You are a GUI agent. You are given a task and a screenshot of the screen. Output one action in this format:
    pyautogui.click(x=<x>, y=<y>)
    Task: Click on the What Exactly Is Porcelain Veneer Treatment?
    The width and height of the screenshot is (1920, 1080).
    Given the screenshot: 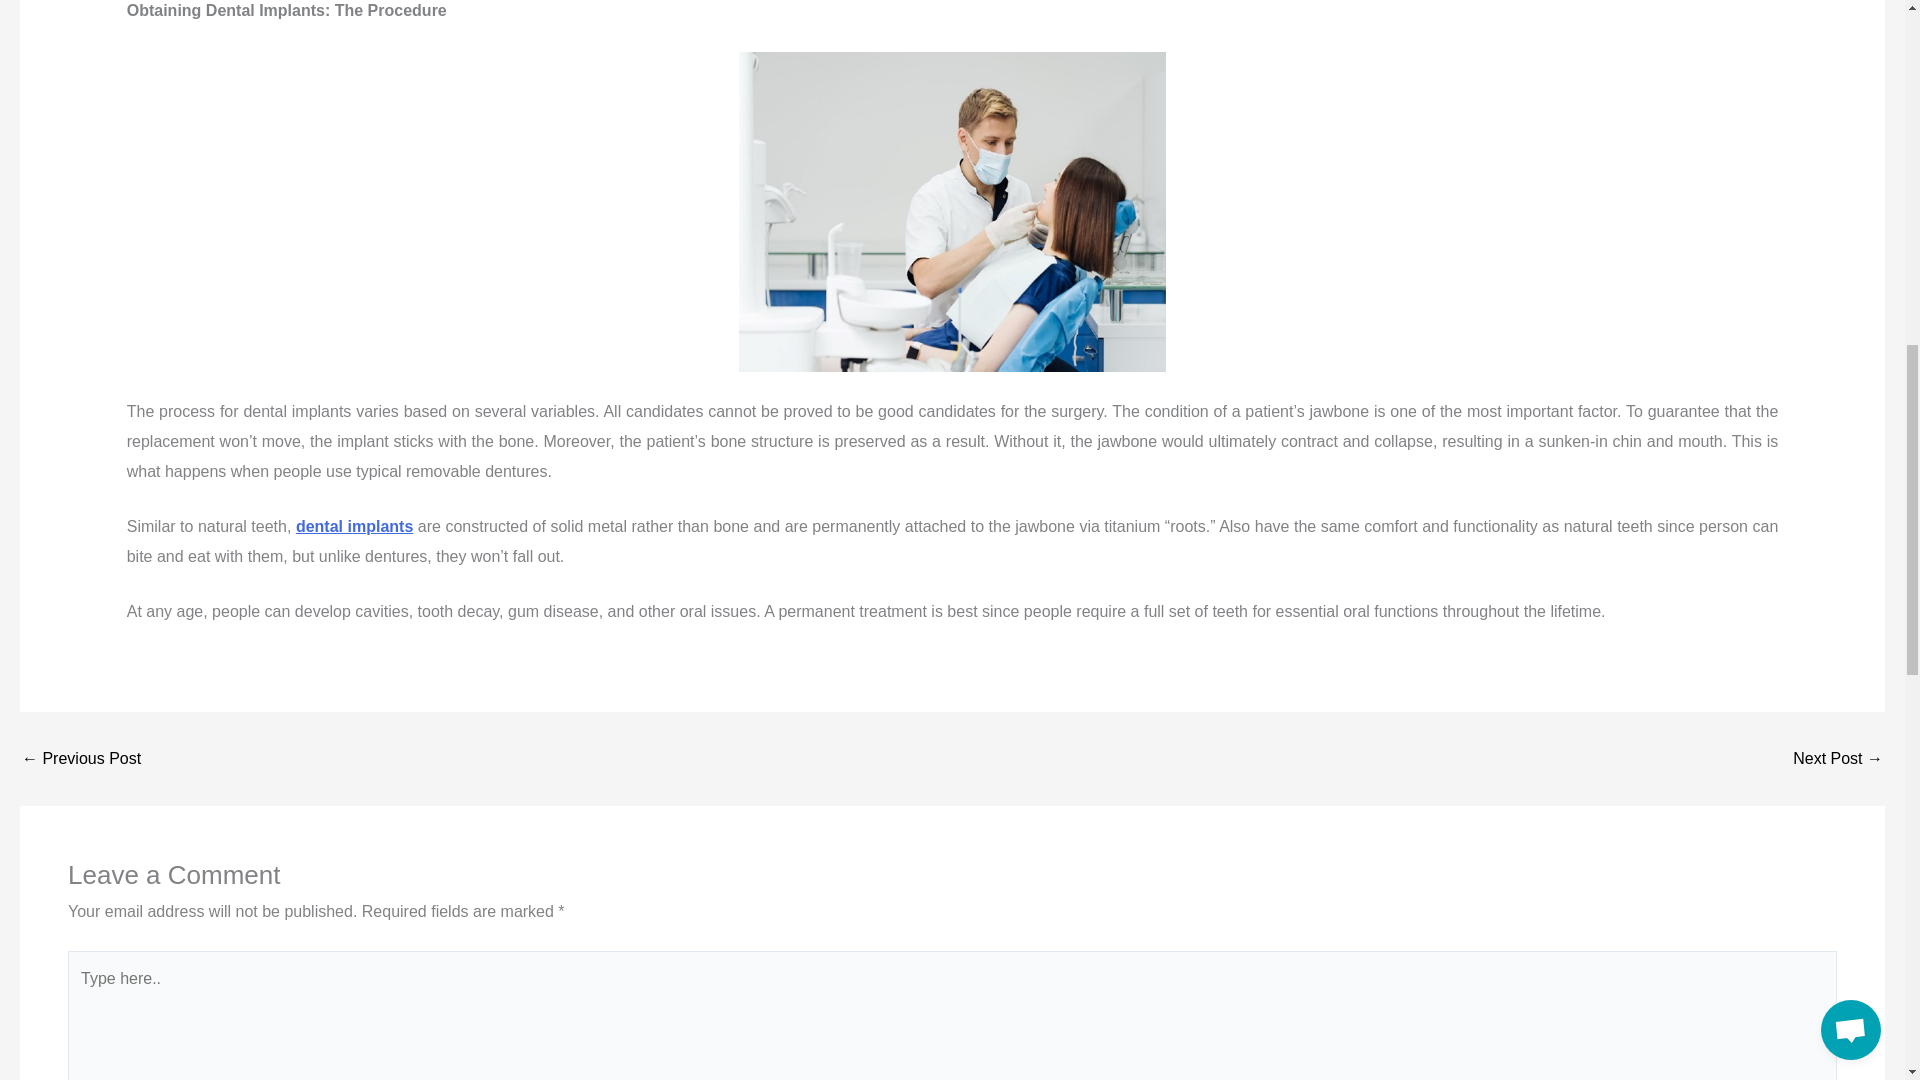 What is the action you would take?
    pyautogui.click(x=1838, y=758)
    